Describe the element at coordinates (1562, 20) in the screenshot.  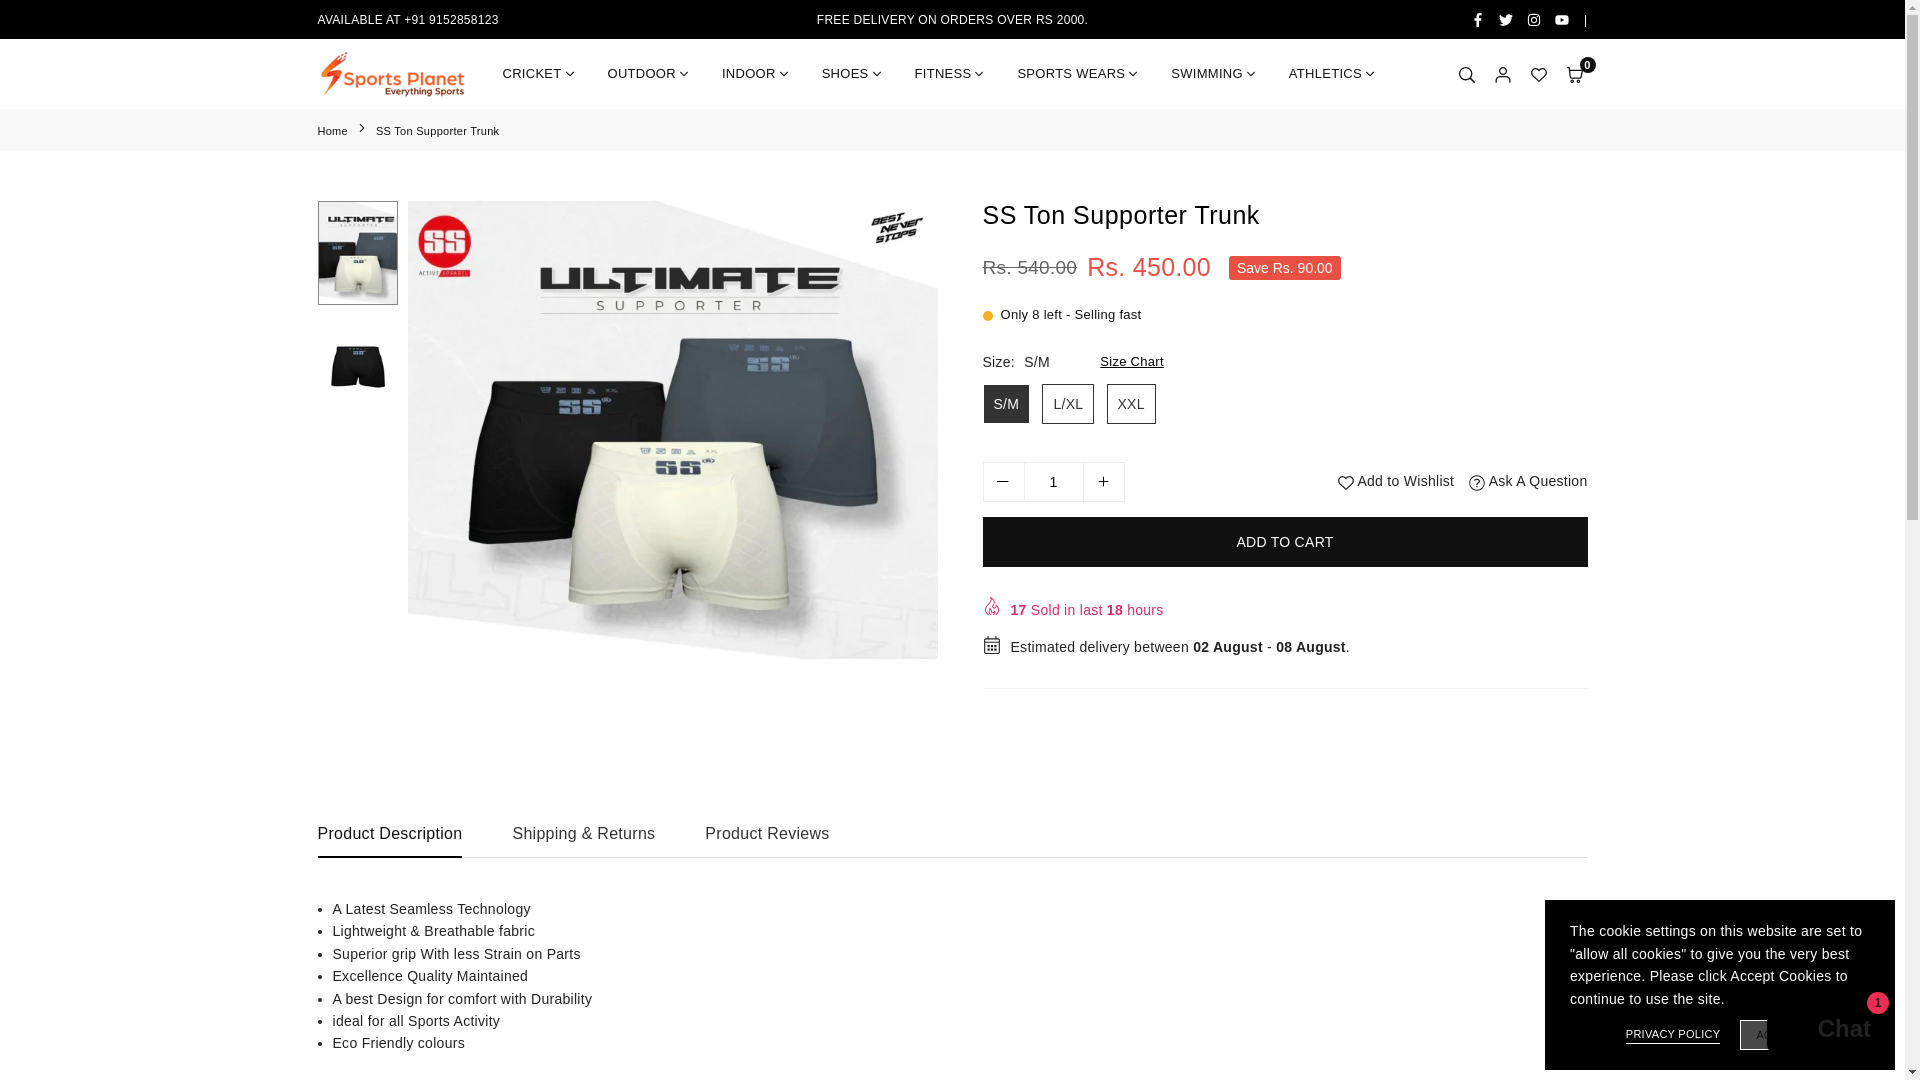
I see `YOUTUBE` at that location.